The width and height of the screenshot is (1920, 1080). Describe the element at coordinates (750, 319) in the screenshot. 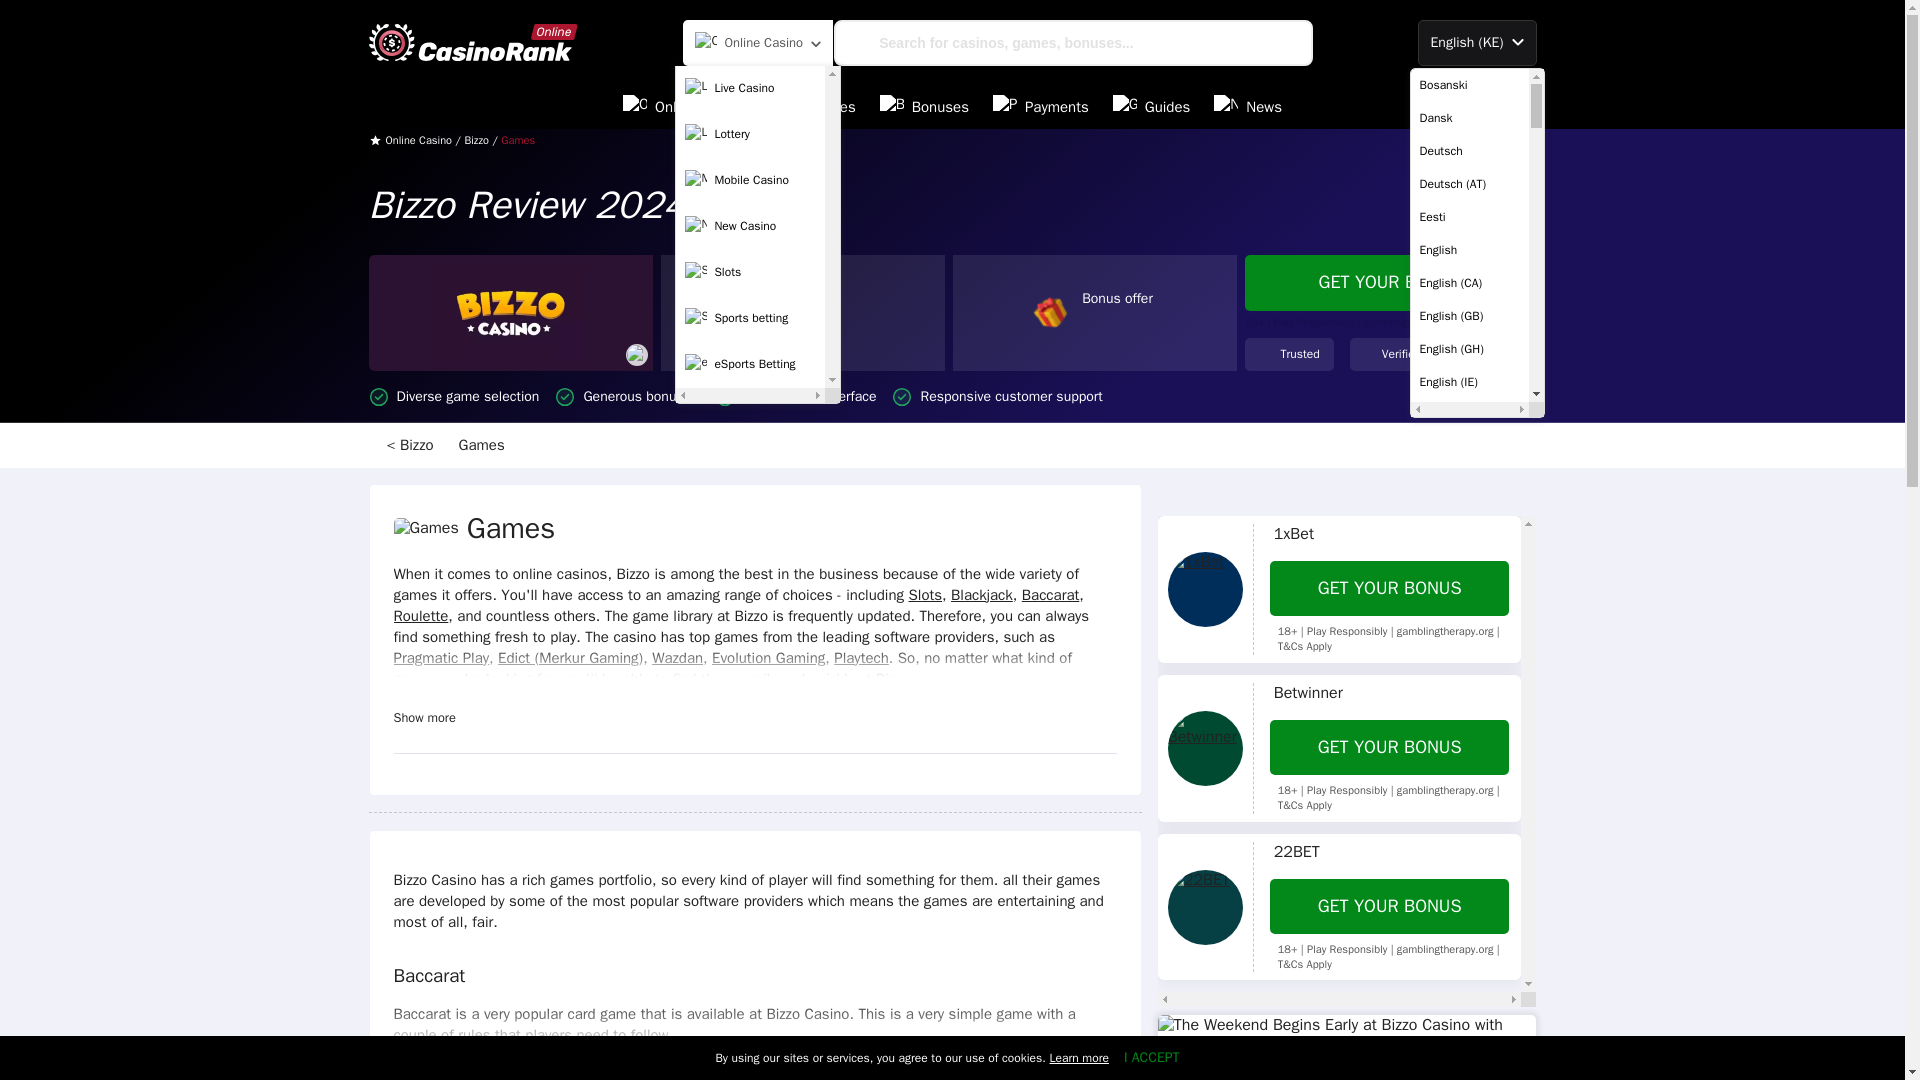

I see `Sports betting` at that location.